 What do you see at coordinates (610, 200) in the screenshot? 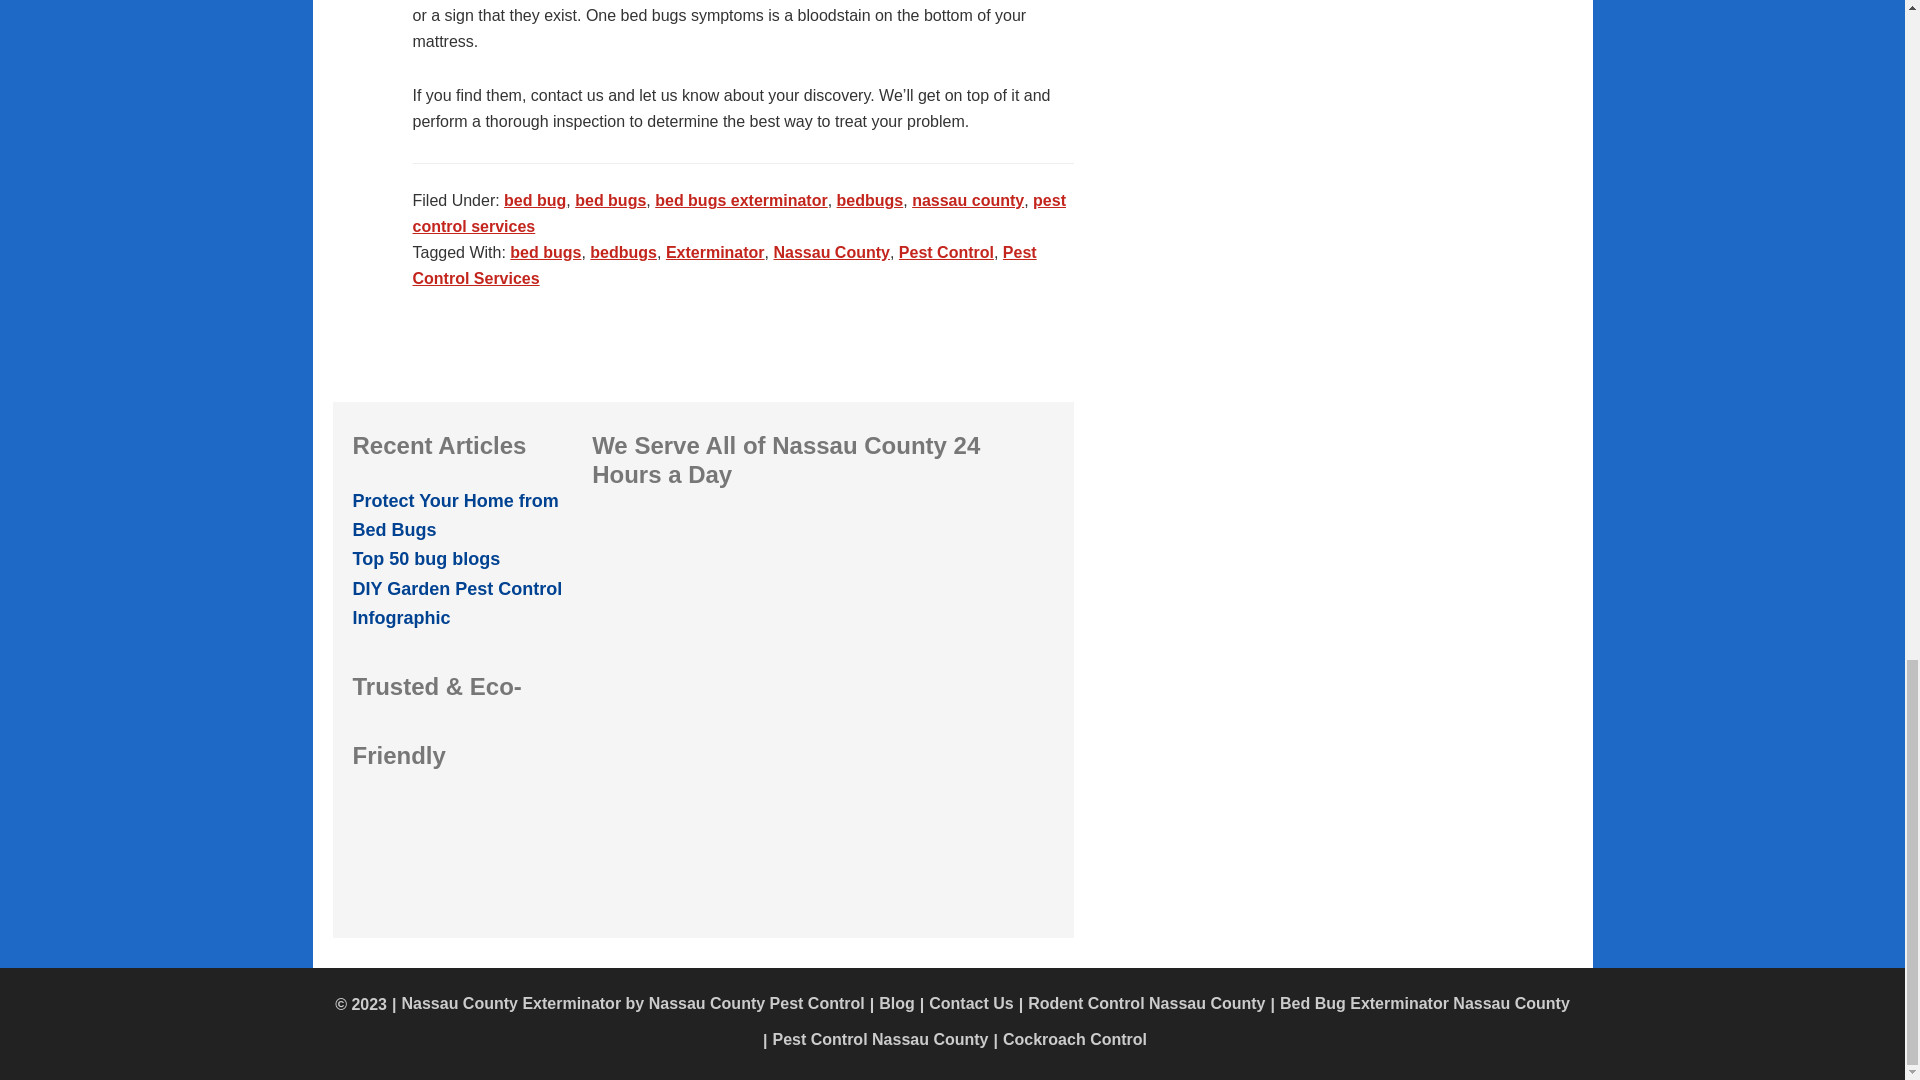
I see `bed bugs` at bounding box center [610, 200].